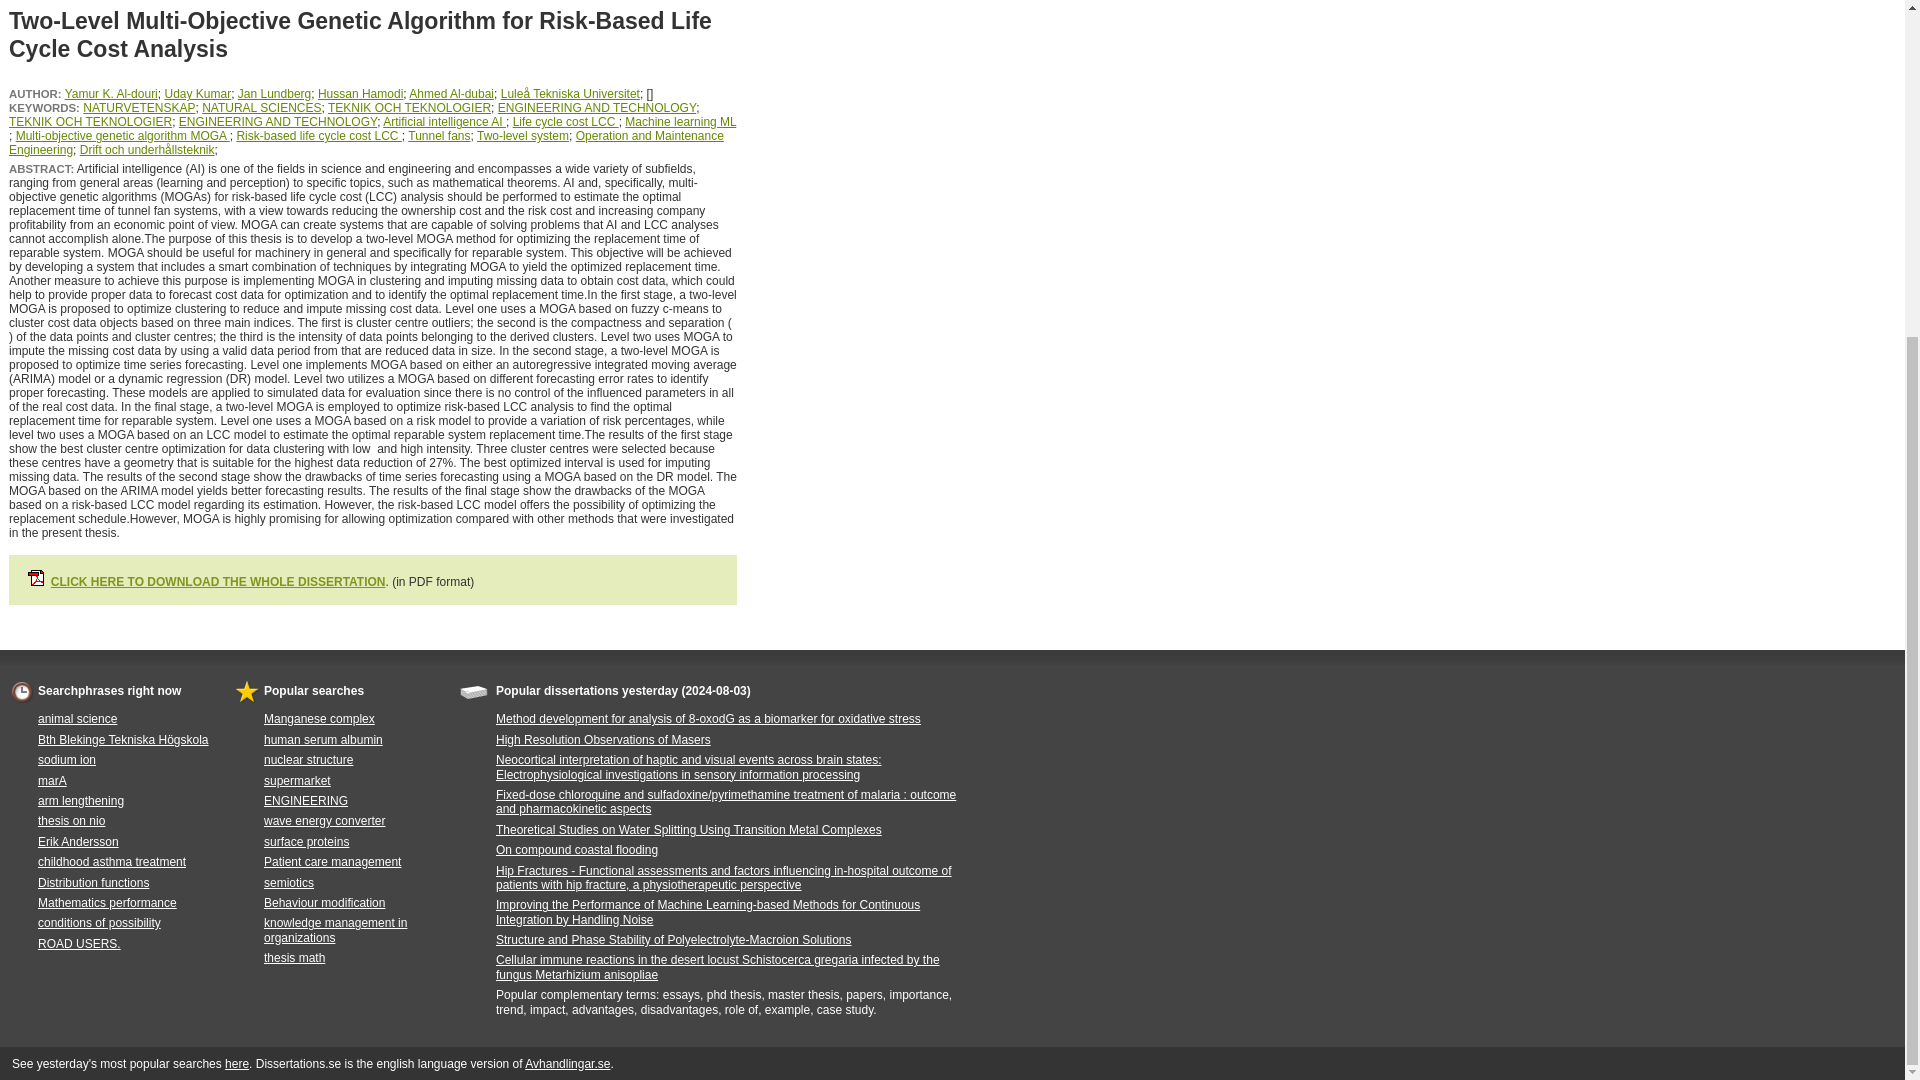 The image size is (1920, 1080). Describe the element at coordinates (318, 135) in the screenshot. I see `Risk-based life cycle cost LCC` at that location.